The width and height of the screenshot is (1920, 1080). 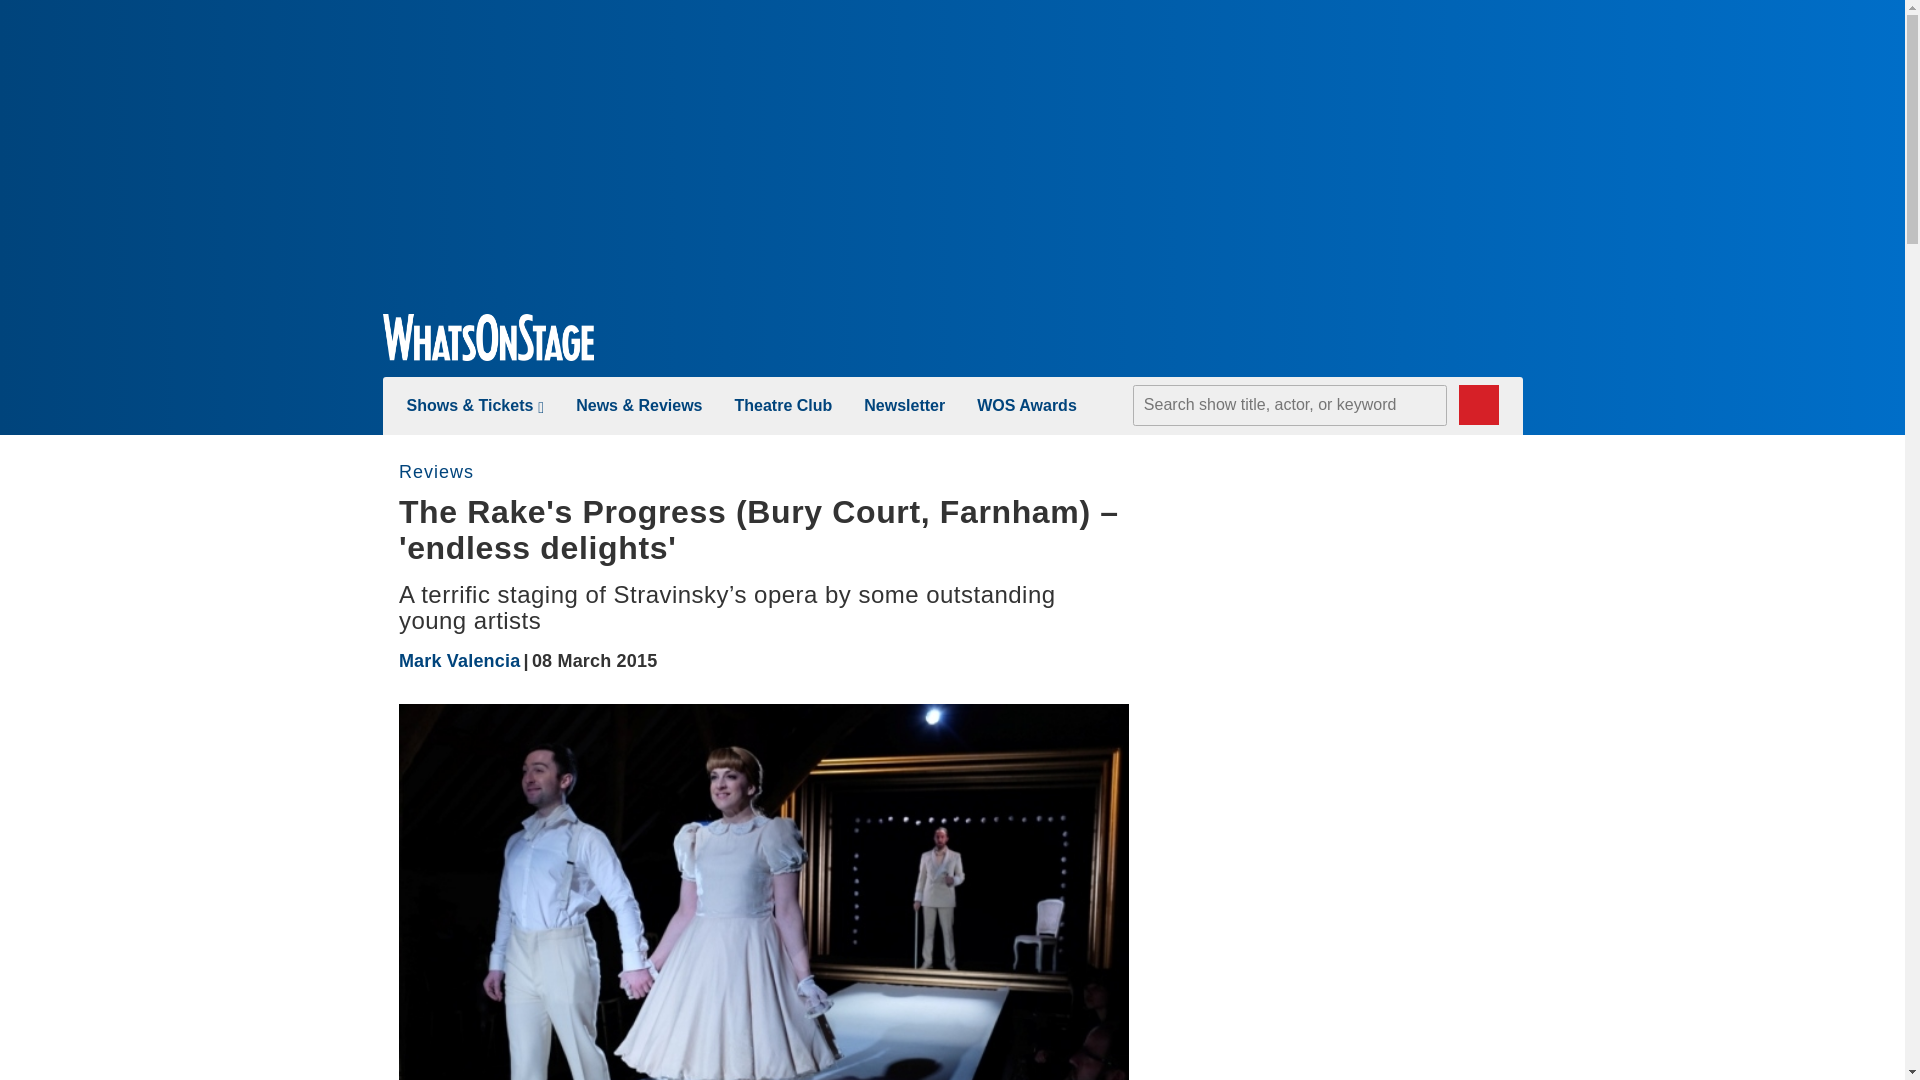 What do you see at coordinates (782, 405) in the screenshot?
I see `Theatre Club` at bounding box center [782, 405].